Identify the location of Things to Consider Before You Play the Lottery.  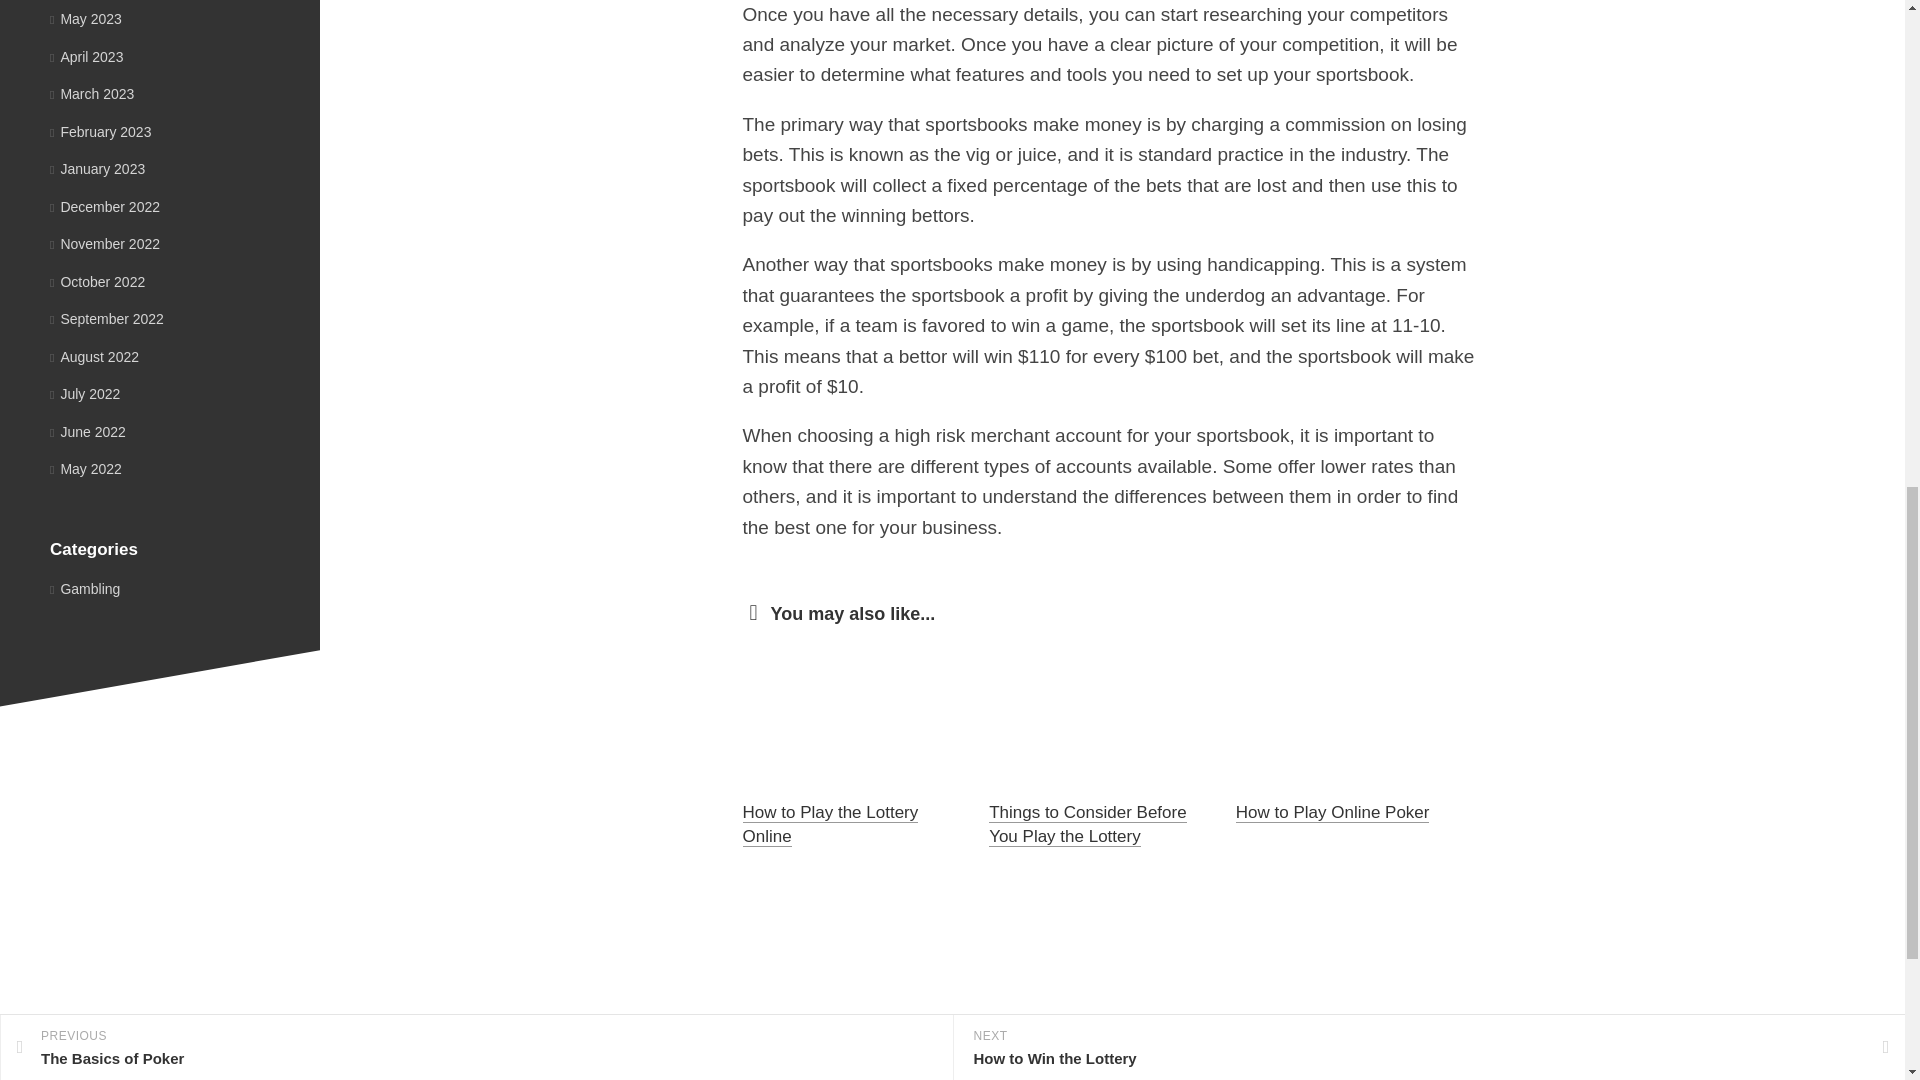
(1087, 824).